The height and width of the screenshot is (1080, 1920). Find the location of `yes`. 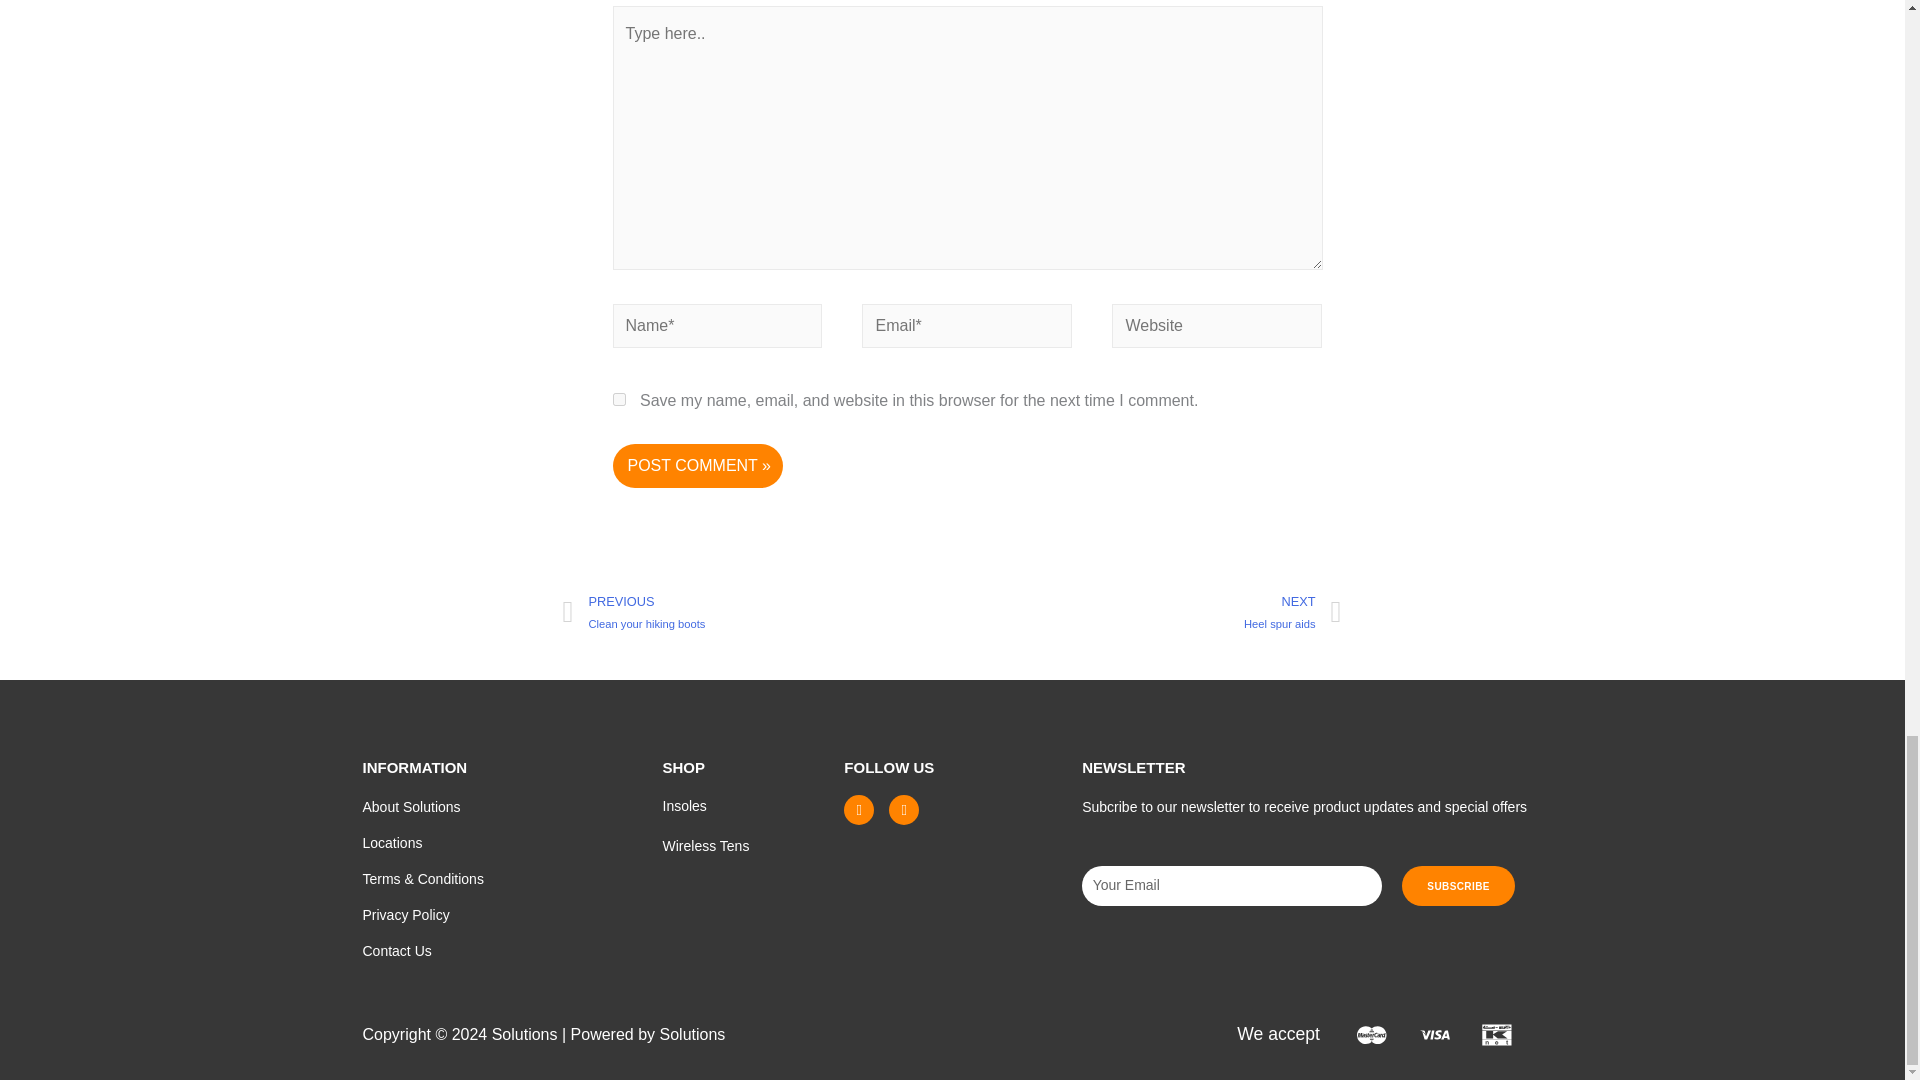

yes is located at coordinates (618, 400).